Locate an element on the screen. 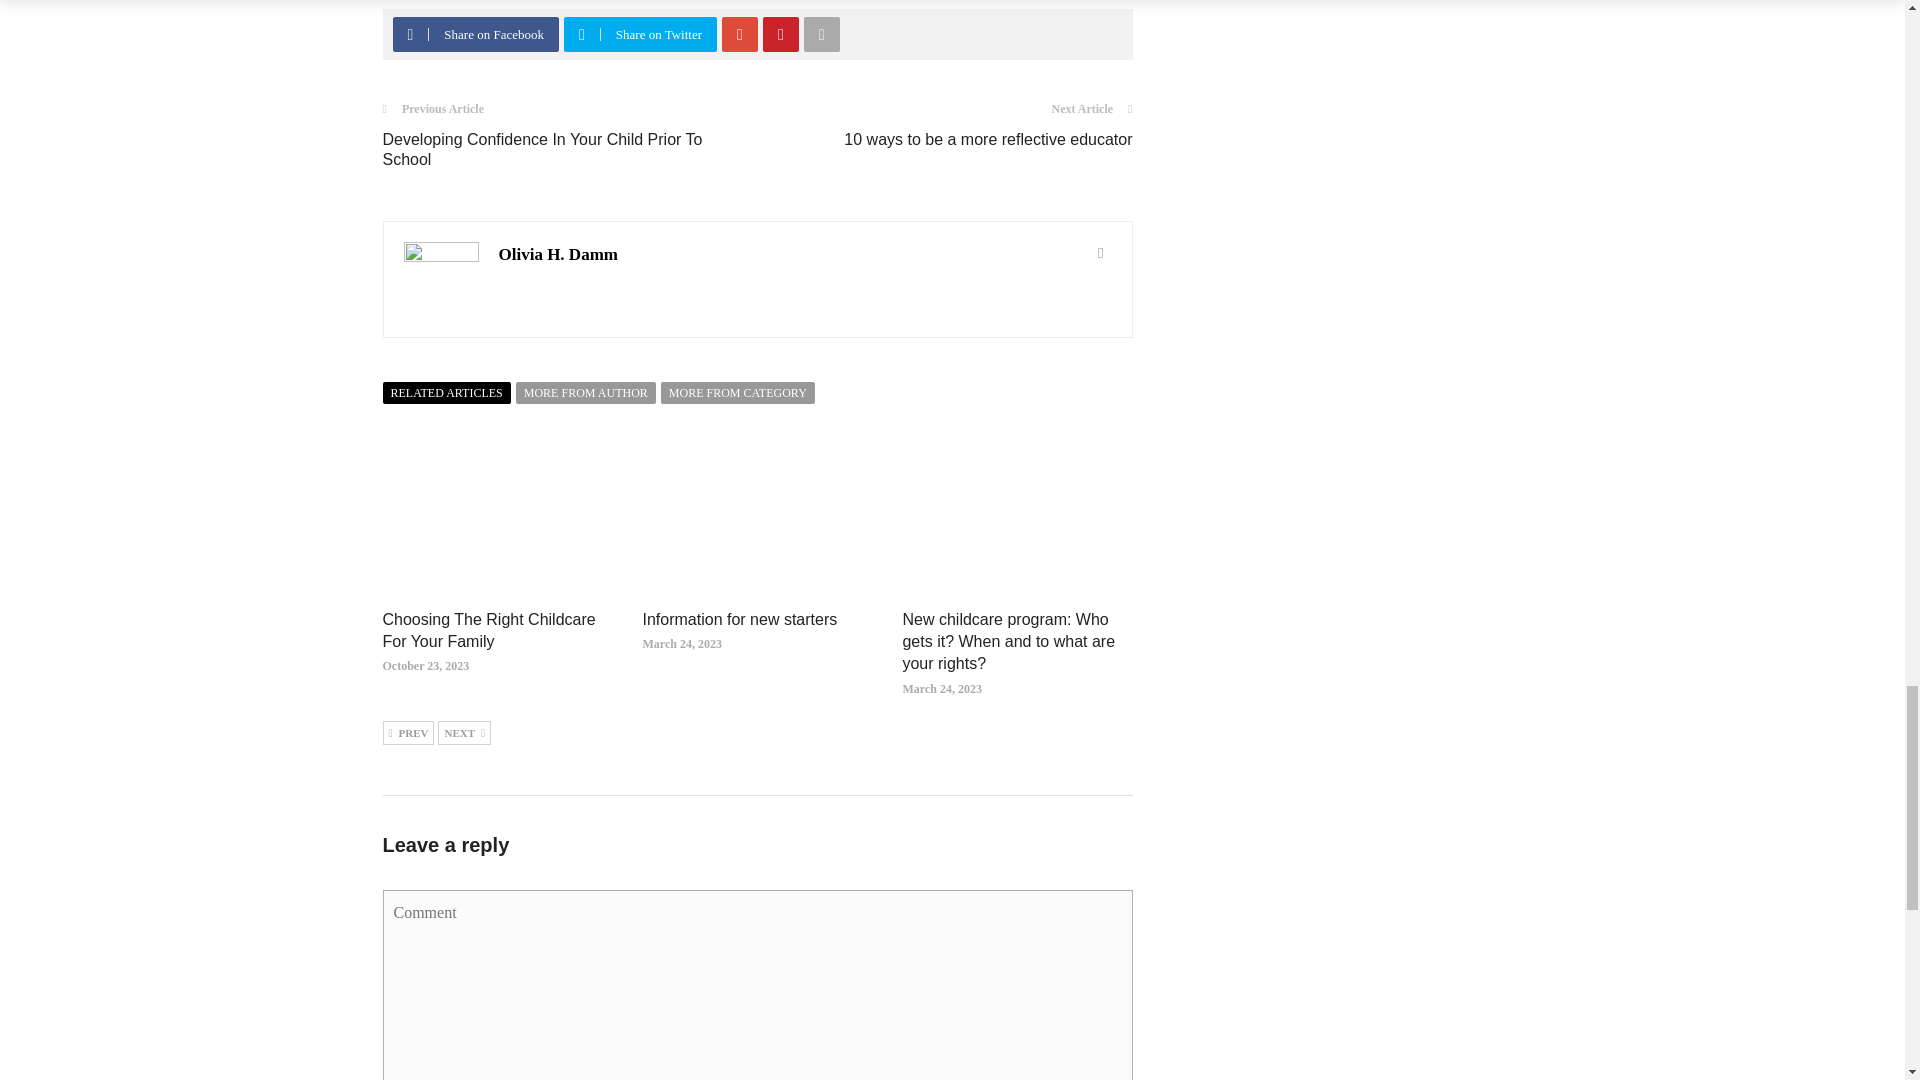 The image size is (1920, 1080). Share on Twitter is located at coordinates (642, 34).